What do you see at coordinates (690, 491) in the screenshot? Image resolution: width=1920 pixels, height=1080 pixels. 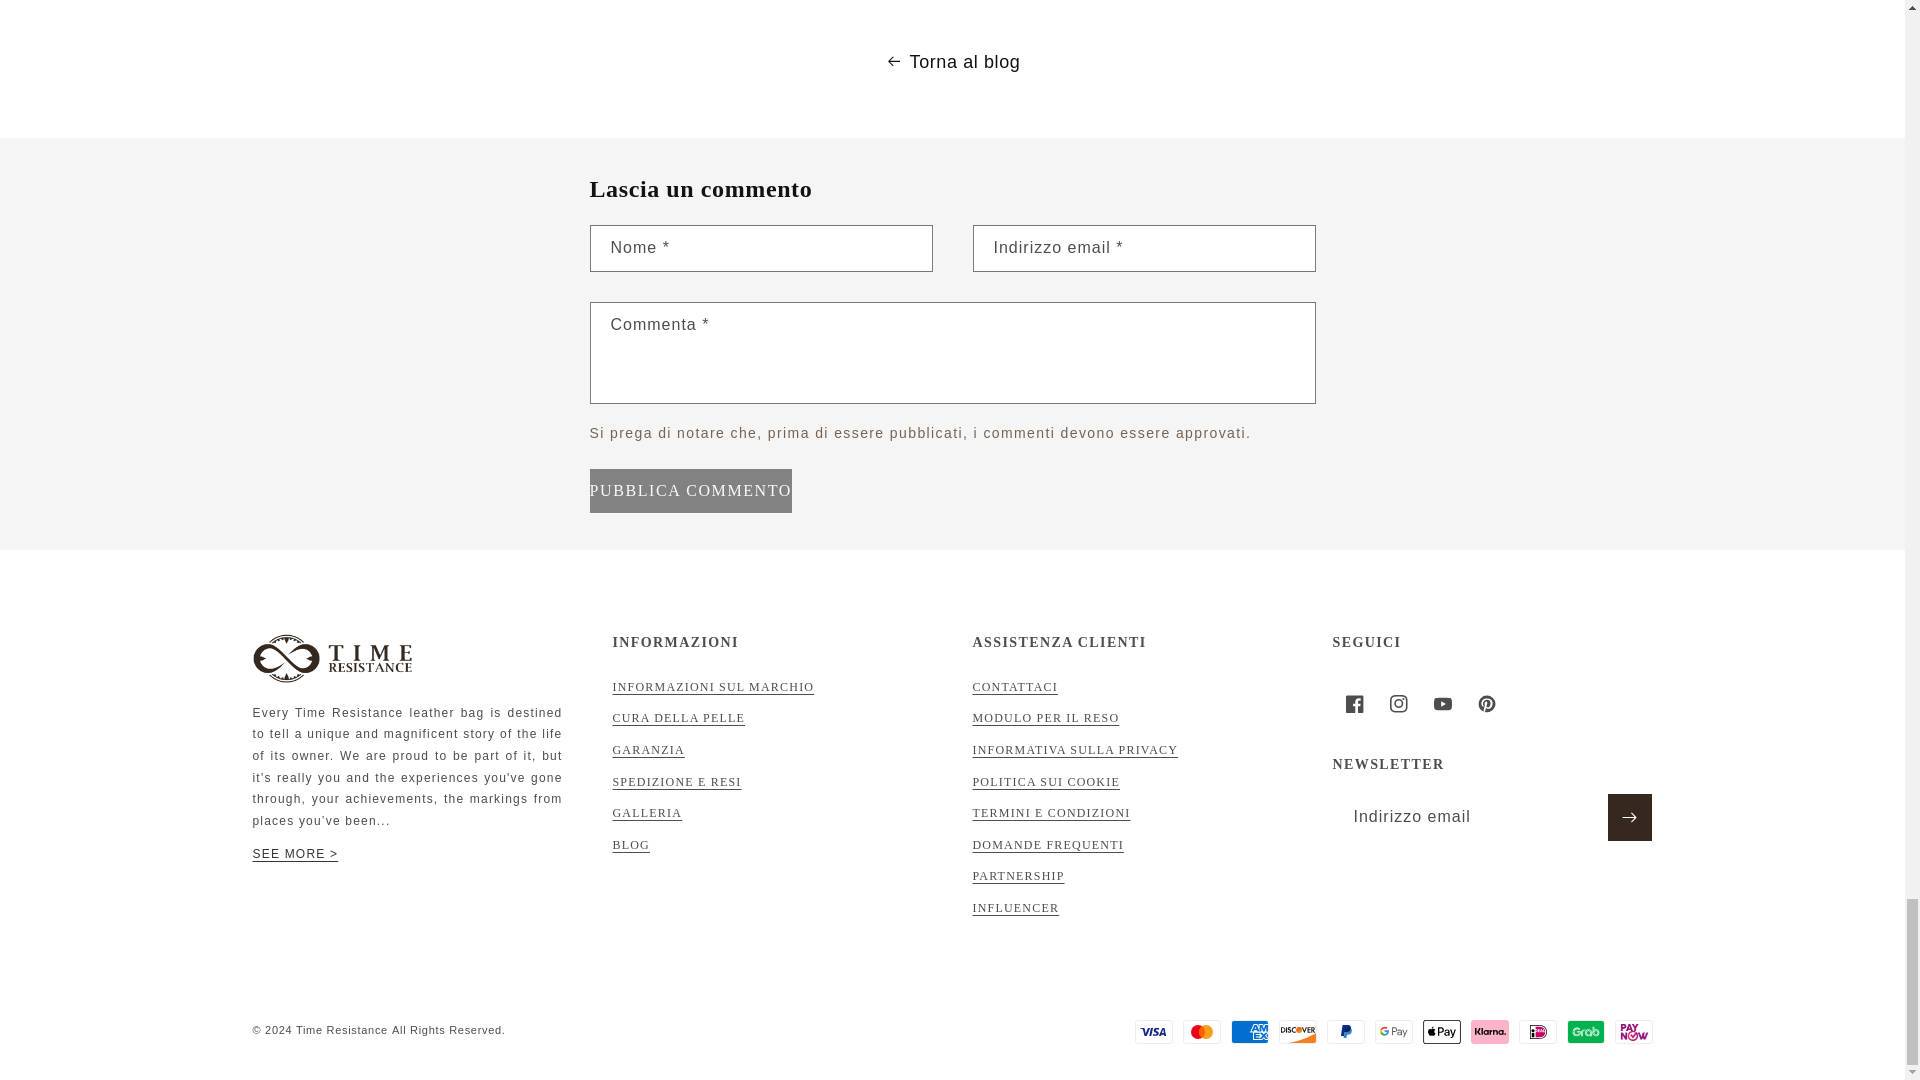 I see `Pubblica commento` at bounding box center [690, 491].